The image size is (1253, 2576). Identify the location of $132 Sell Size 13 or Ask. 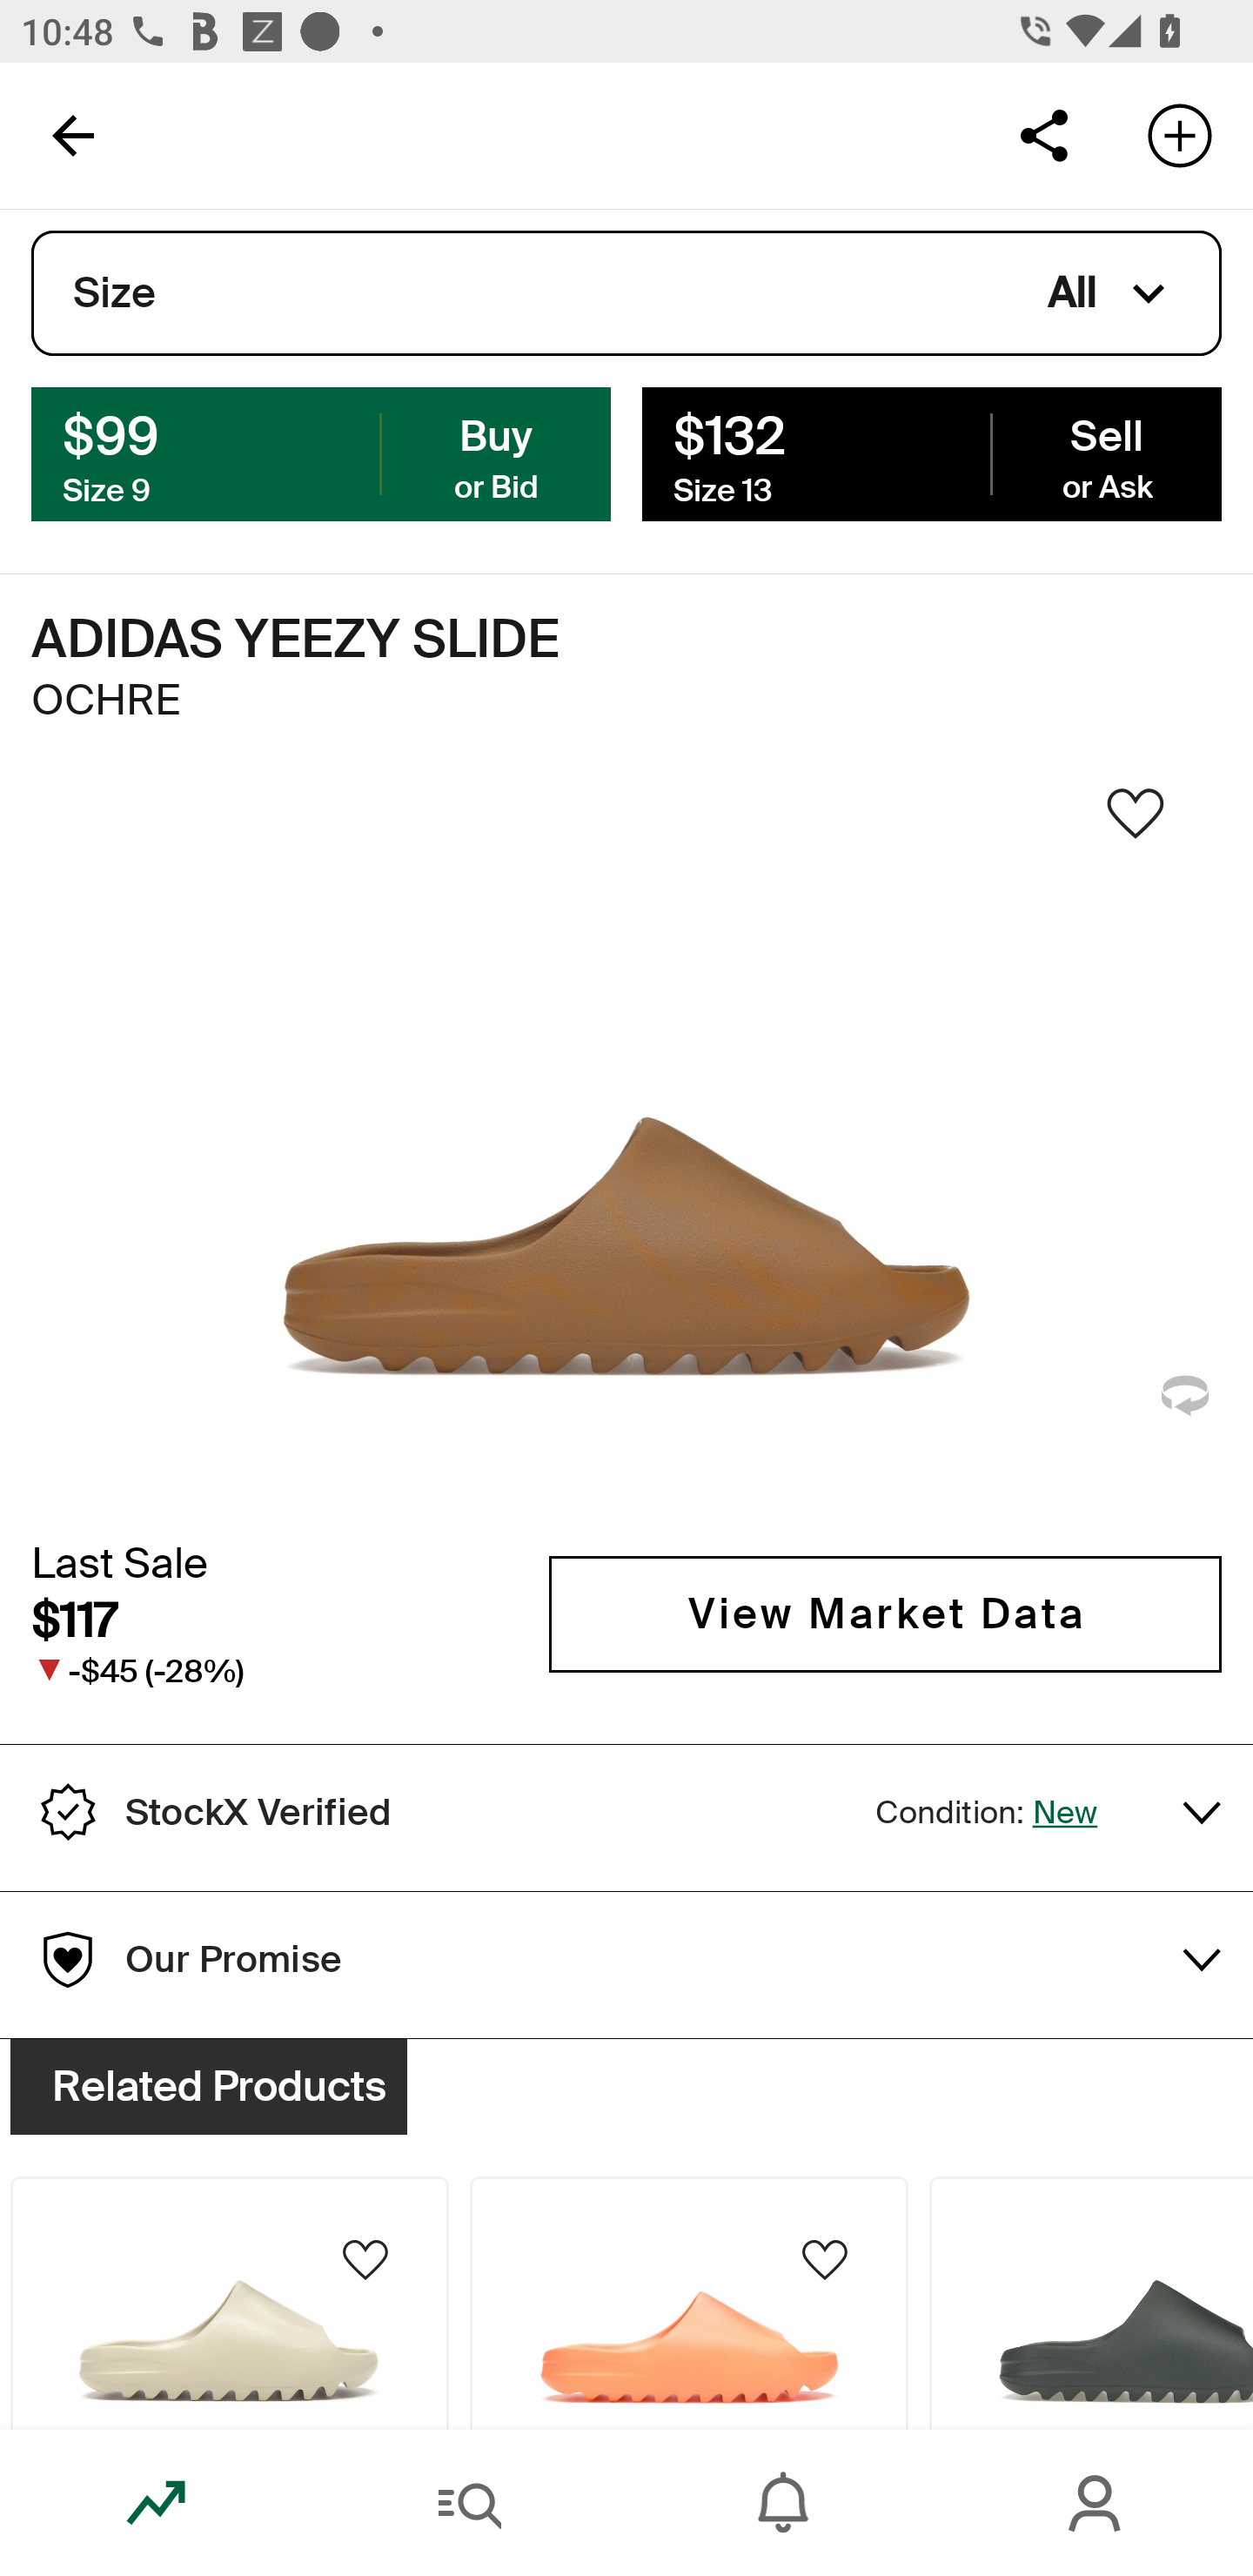
(931, 453).